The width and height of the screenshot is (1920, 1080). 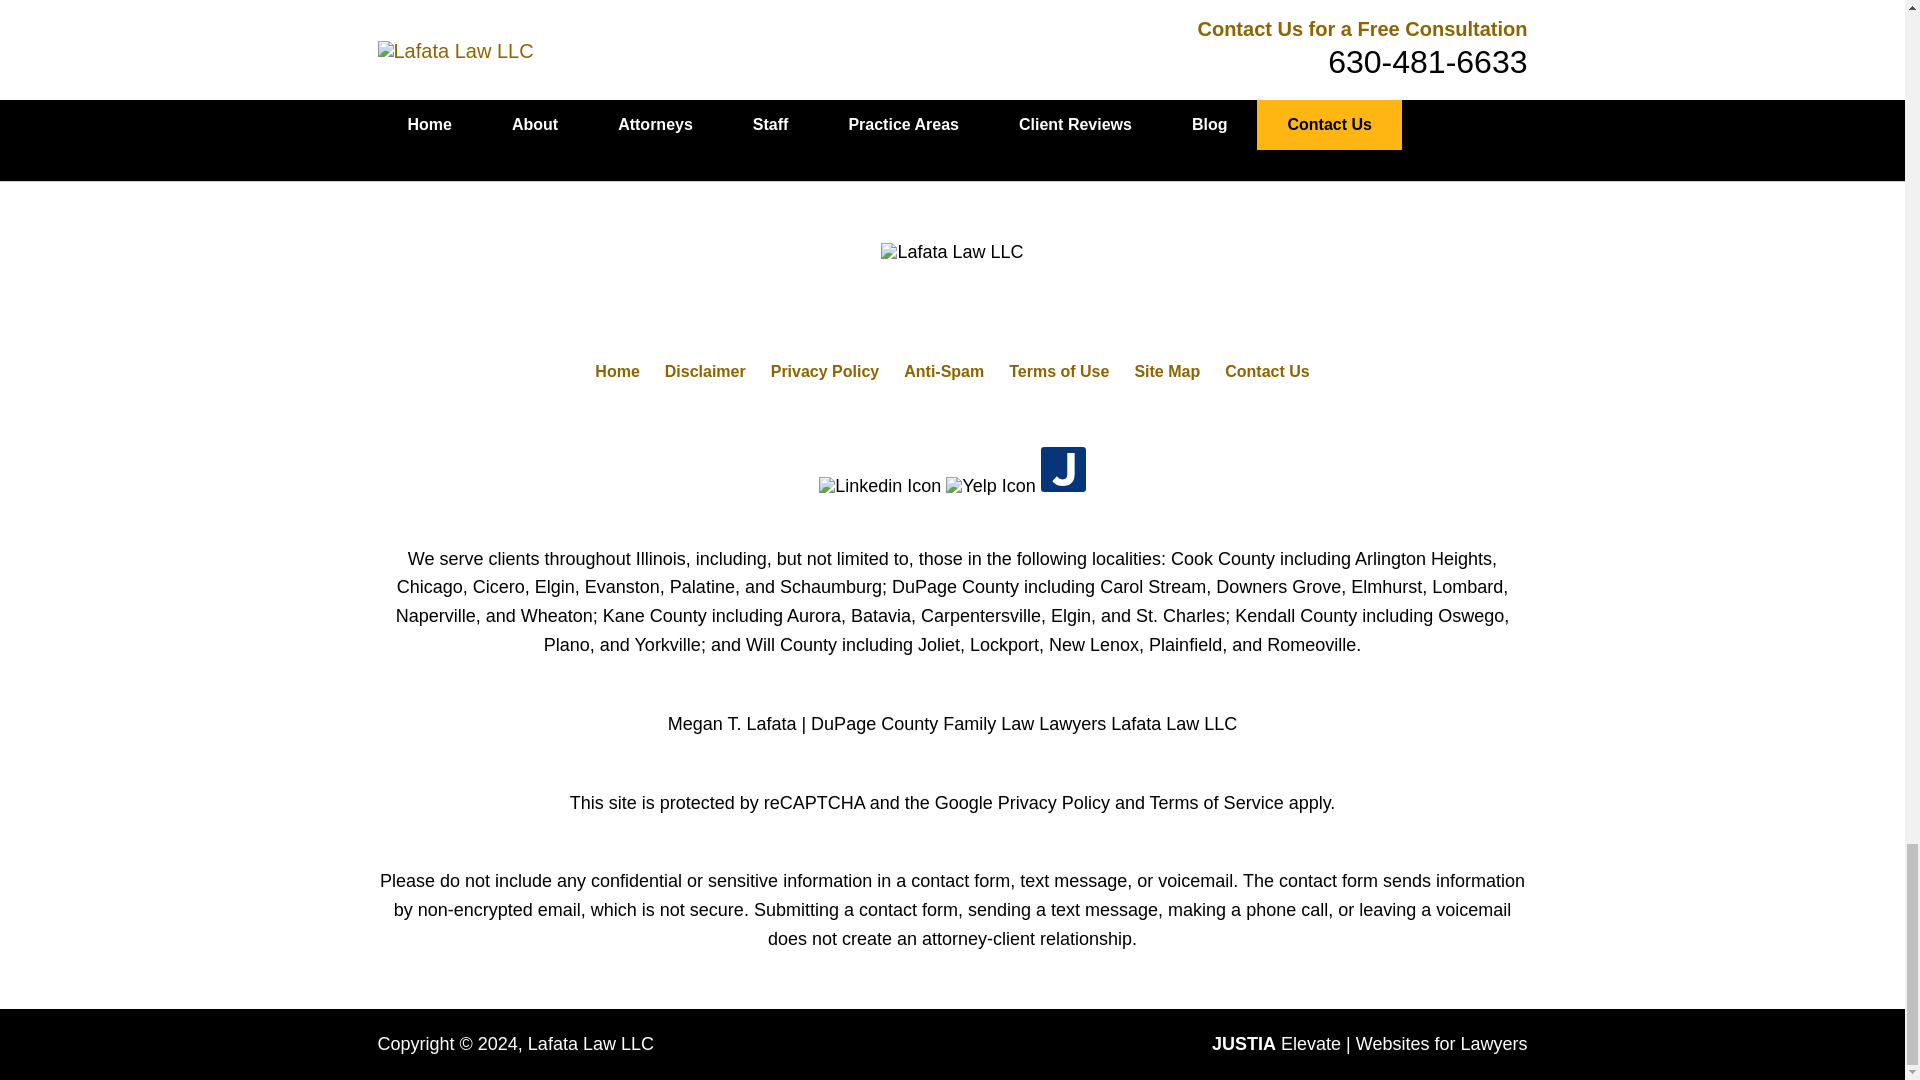 I want to click on Terms of Service, so click(x=1217, y=802).